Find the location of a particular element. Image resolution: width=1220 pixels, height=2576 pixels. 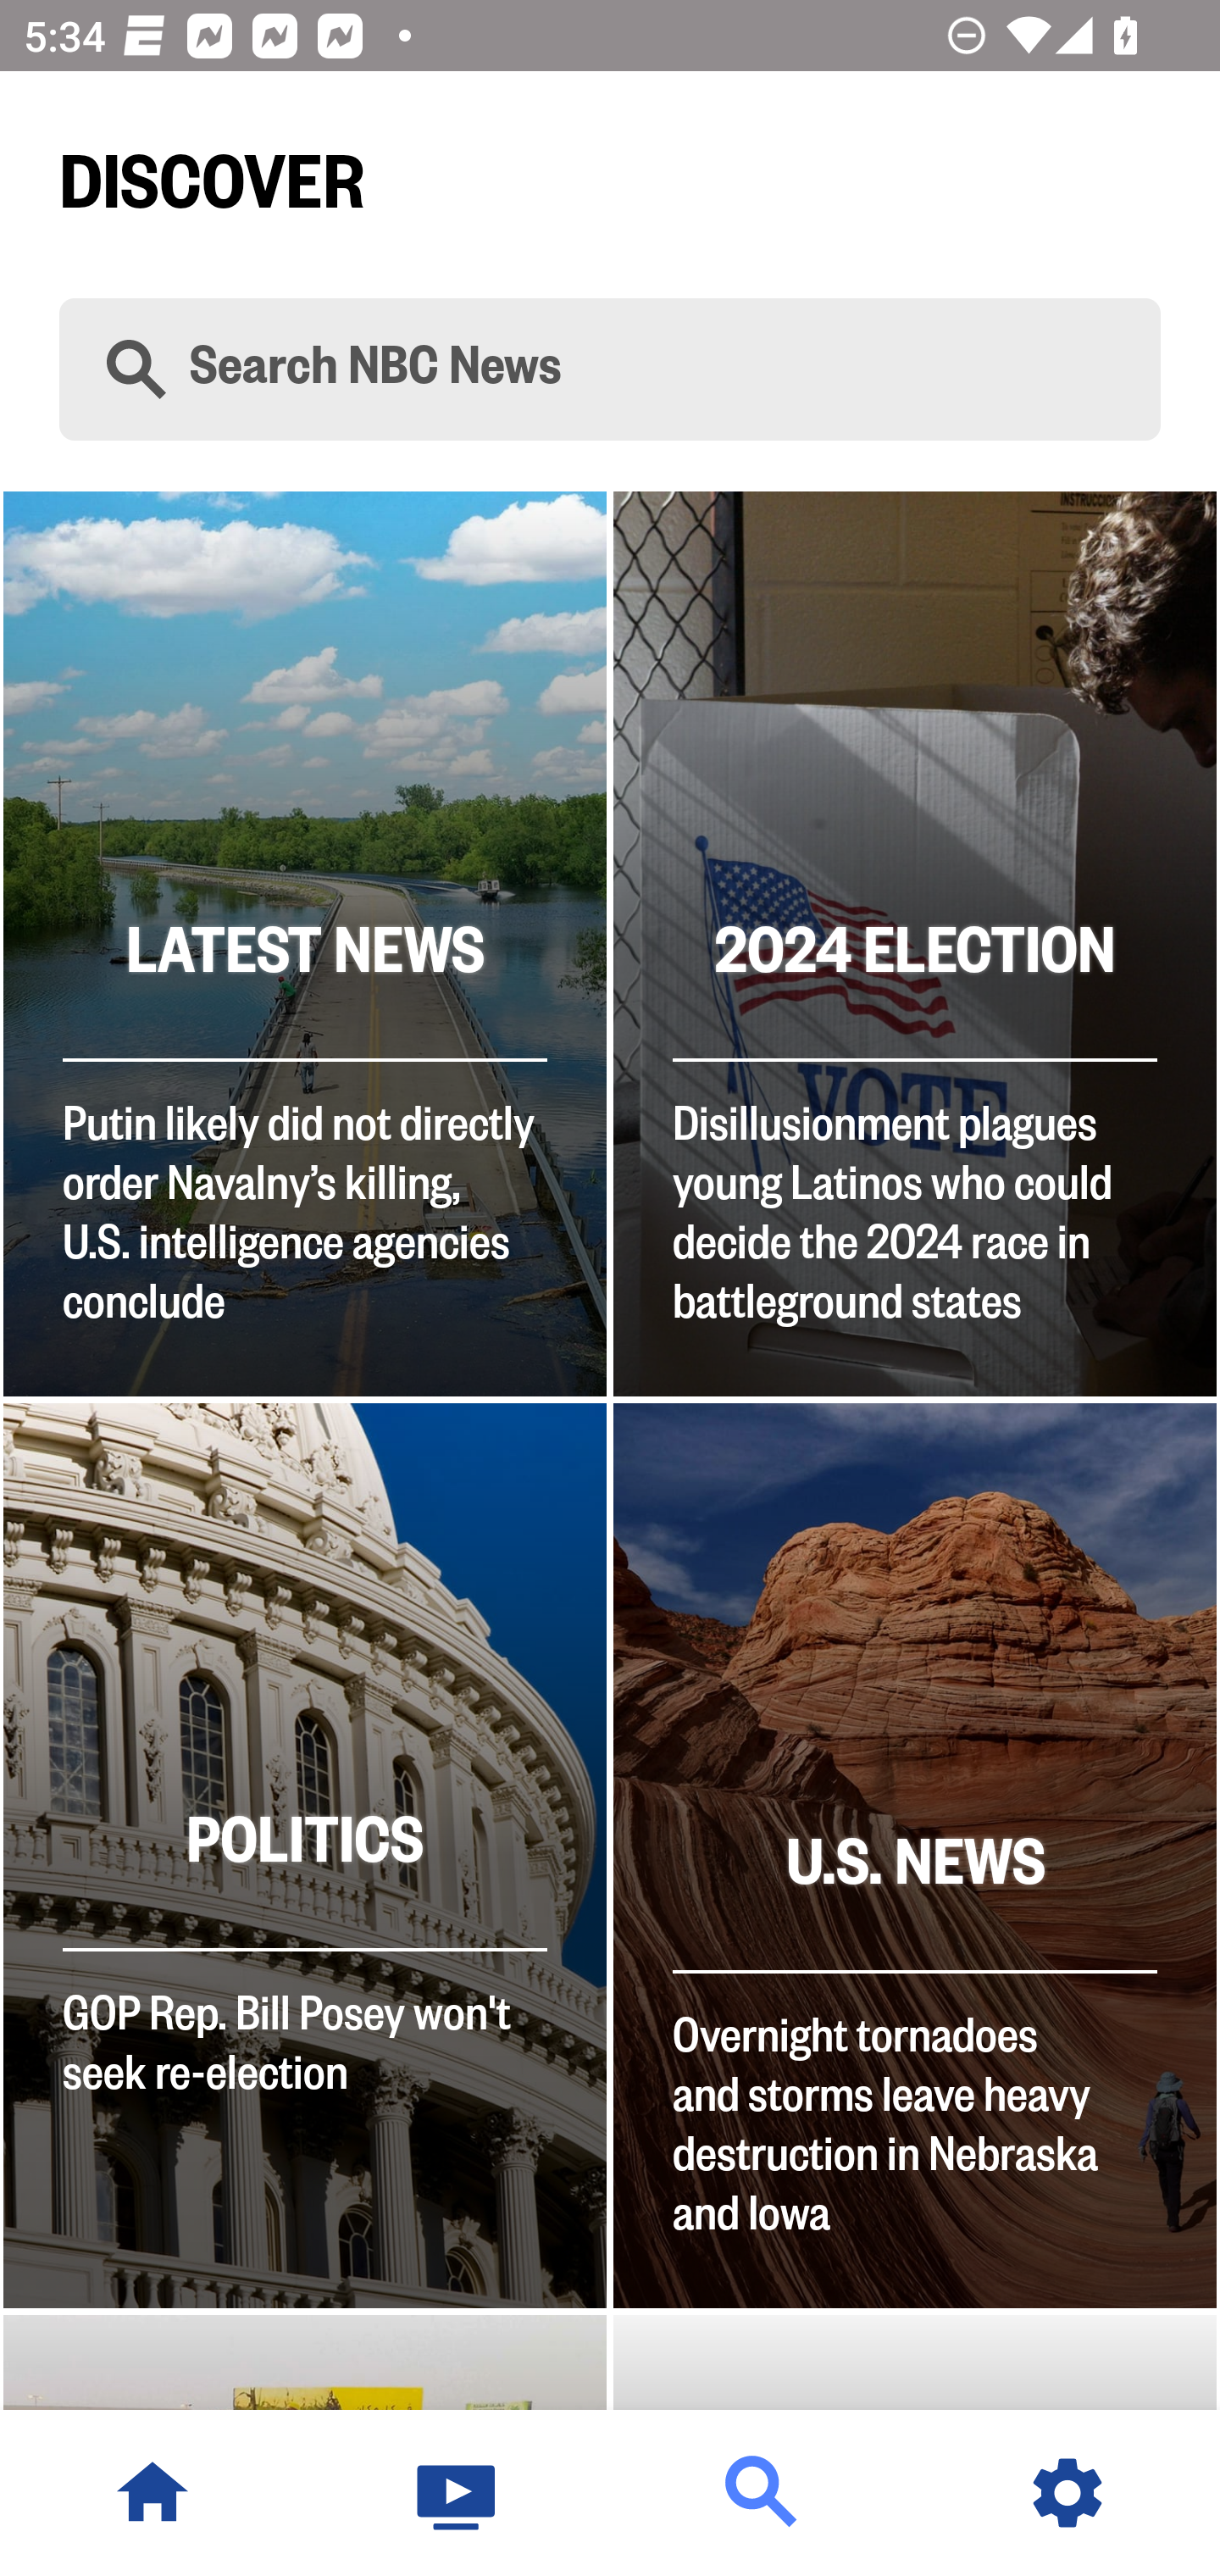

Watch is located at coordinates (457, 2493).